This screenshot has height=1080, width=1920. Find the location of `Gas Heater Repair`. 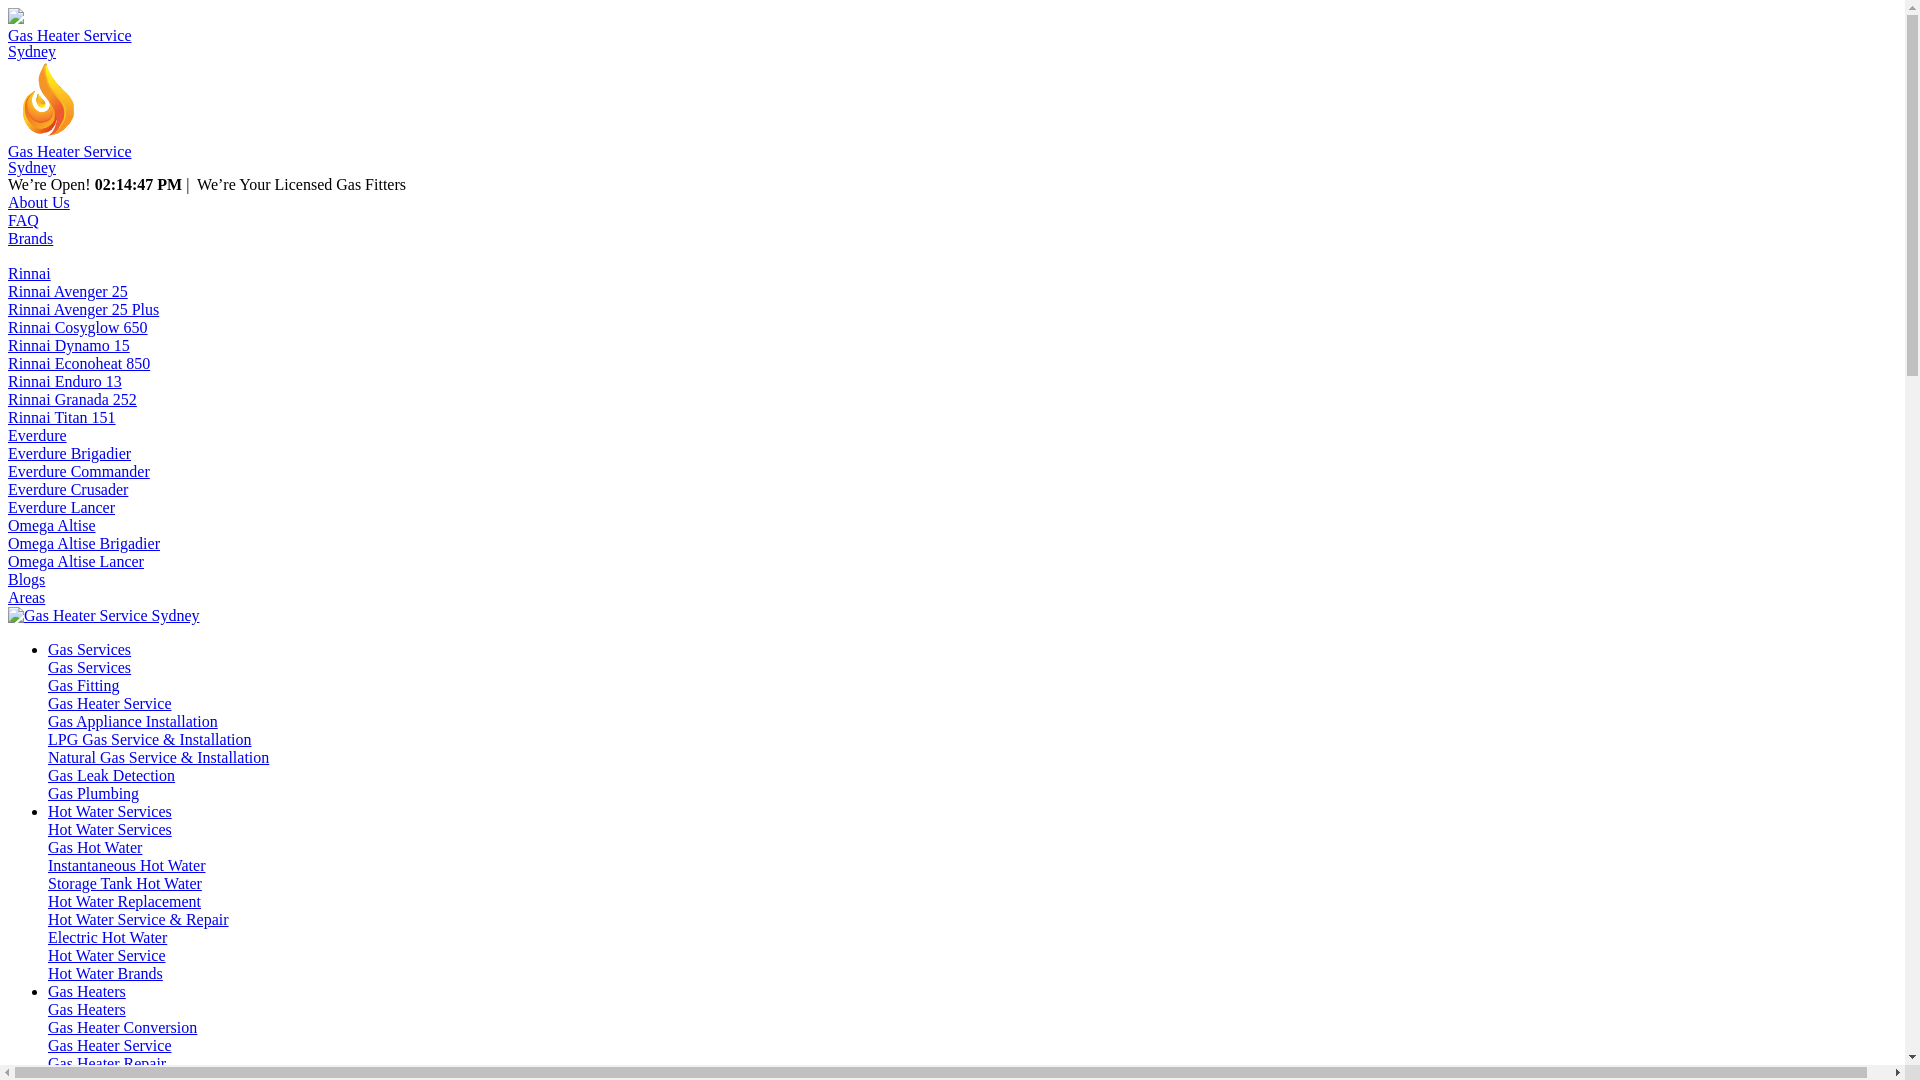

Gas Heater Repair is located at coordinates (107, 1064).